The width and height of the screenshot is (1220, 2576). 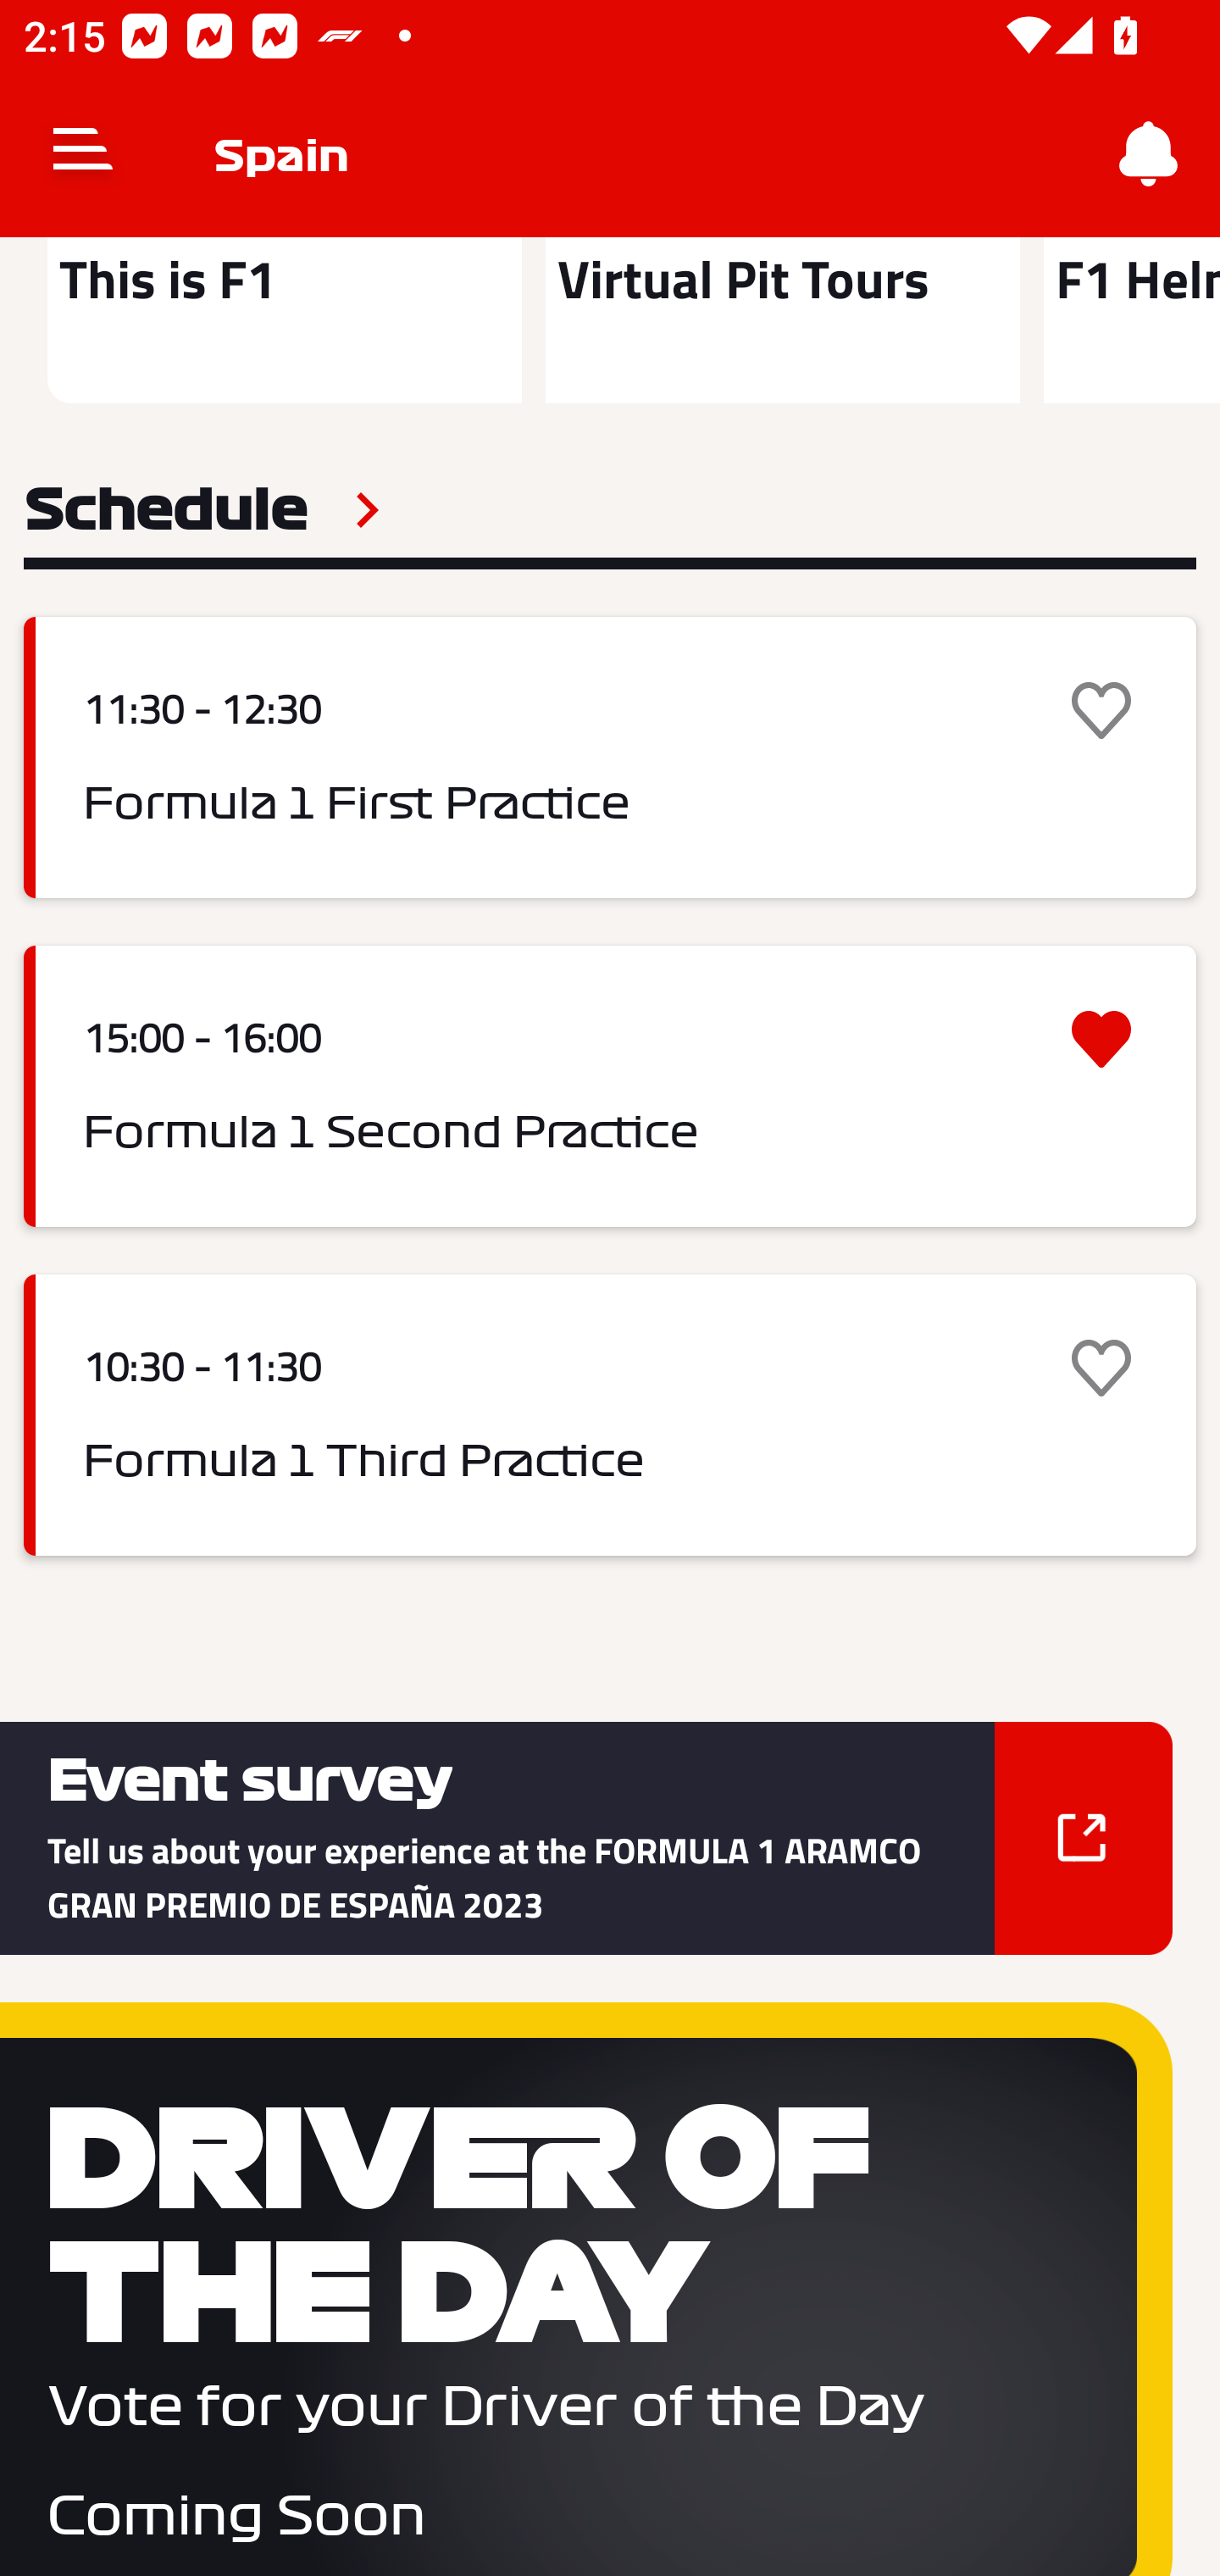 I want to click on 10:30 - 11:30 Formula 1 Third Practice, so click(x=610, y=1415).